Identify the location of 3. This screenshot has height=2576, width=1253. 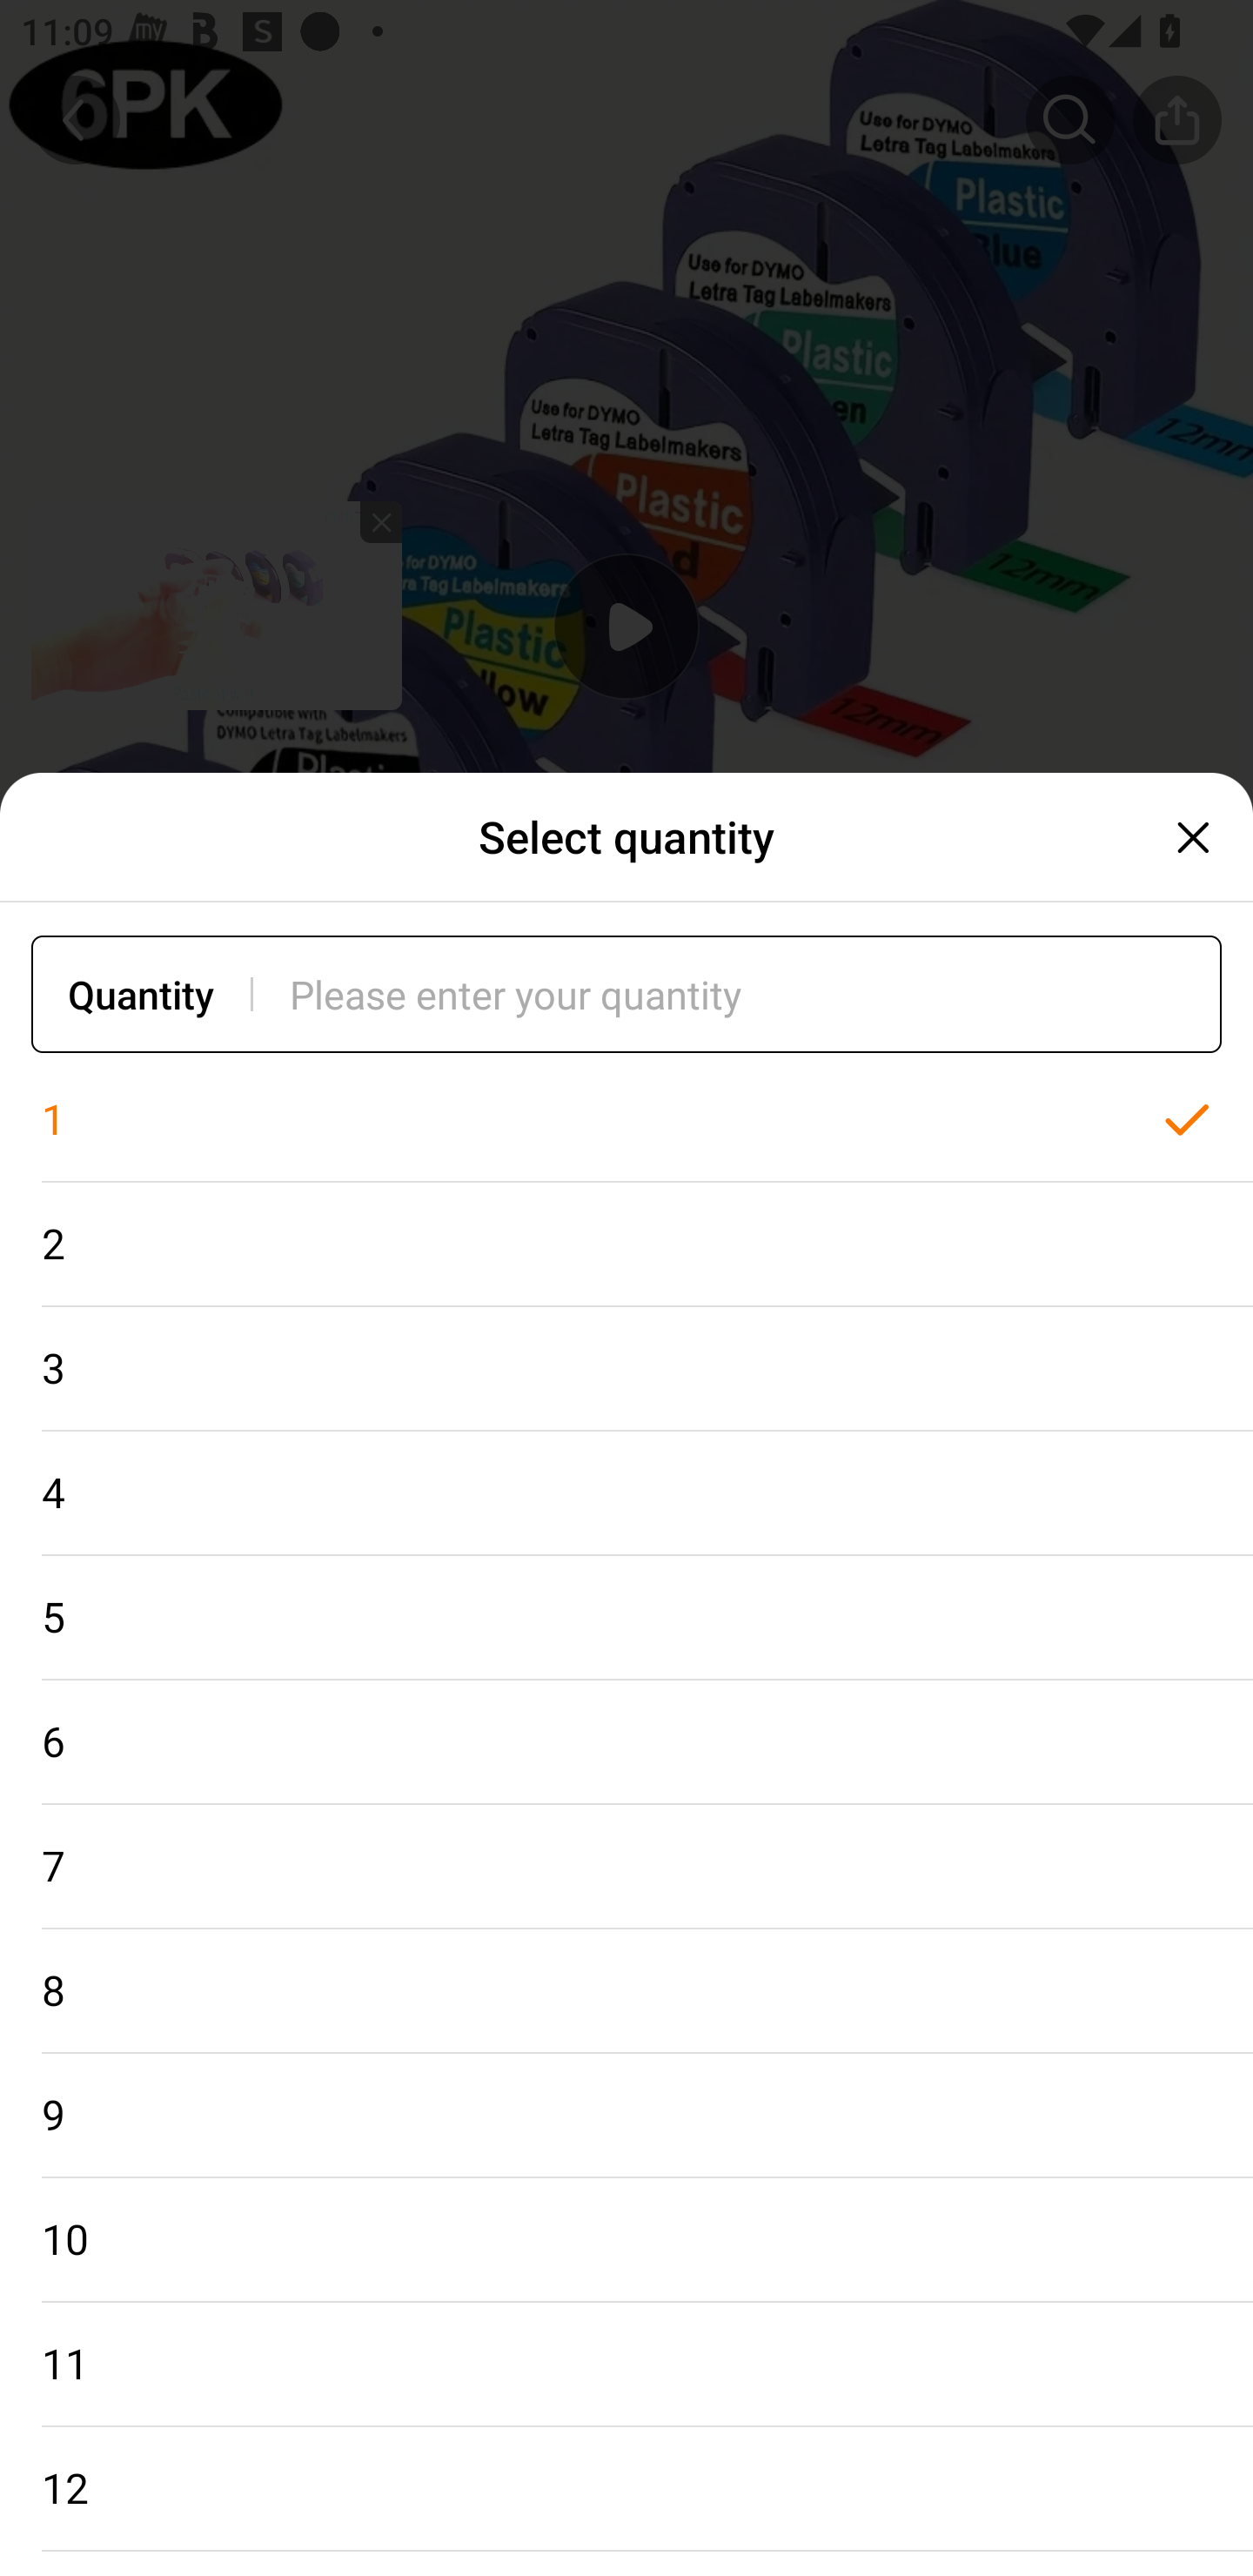
(626, 1368).